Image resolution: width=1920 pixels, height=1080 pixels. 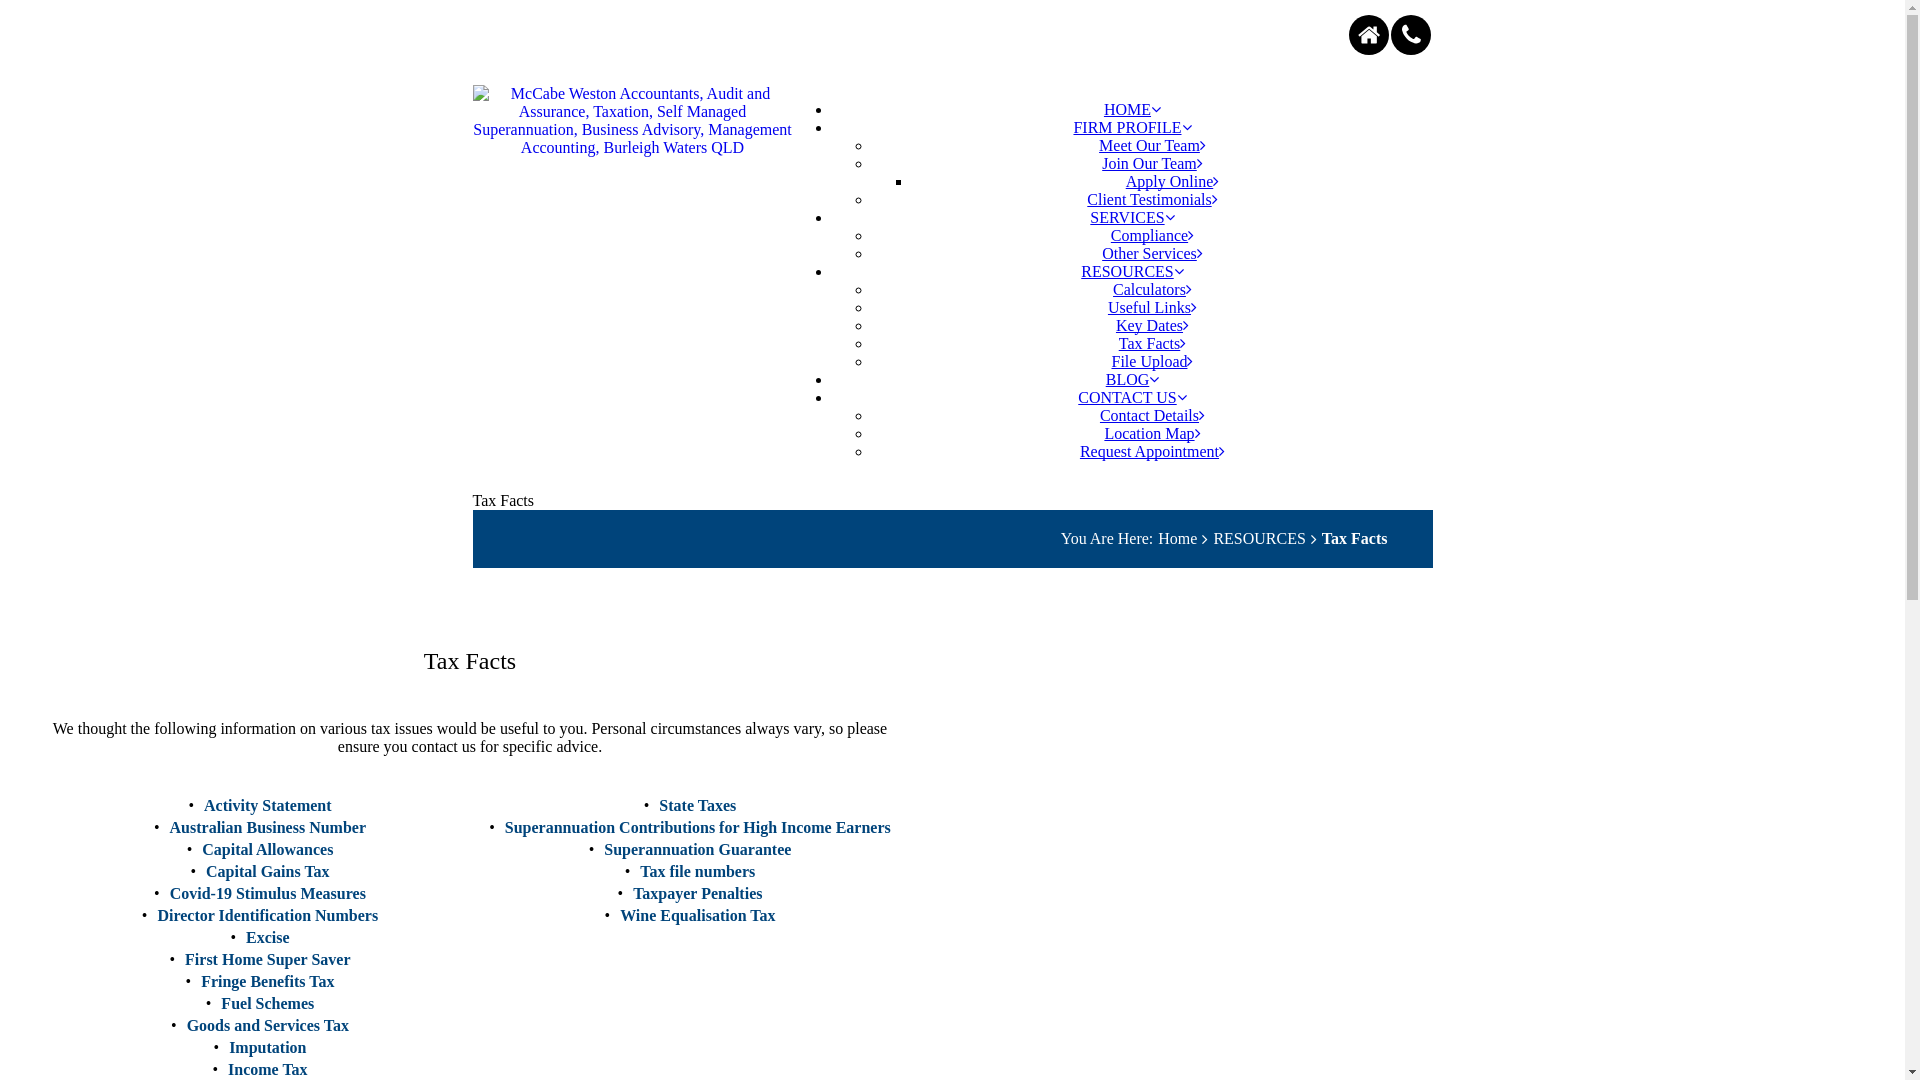 What do you see at coordinates (698, 894) in the screenshot?
I see `Taxpayer Penalties` at bounding box center [698, 894].